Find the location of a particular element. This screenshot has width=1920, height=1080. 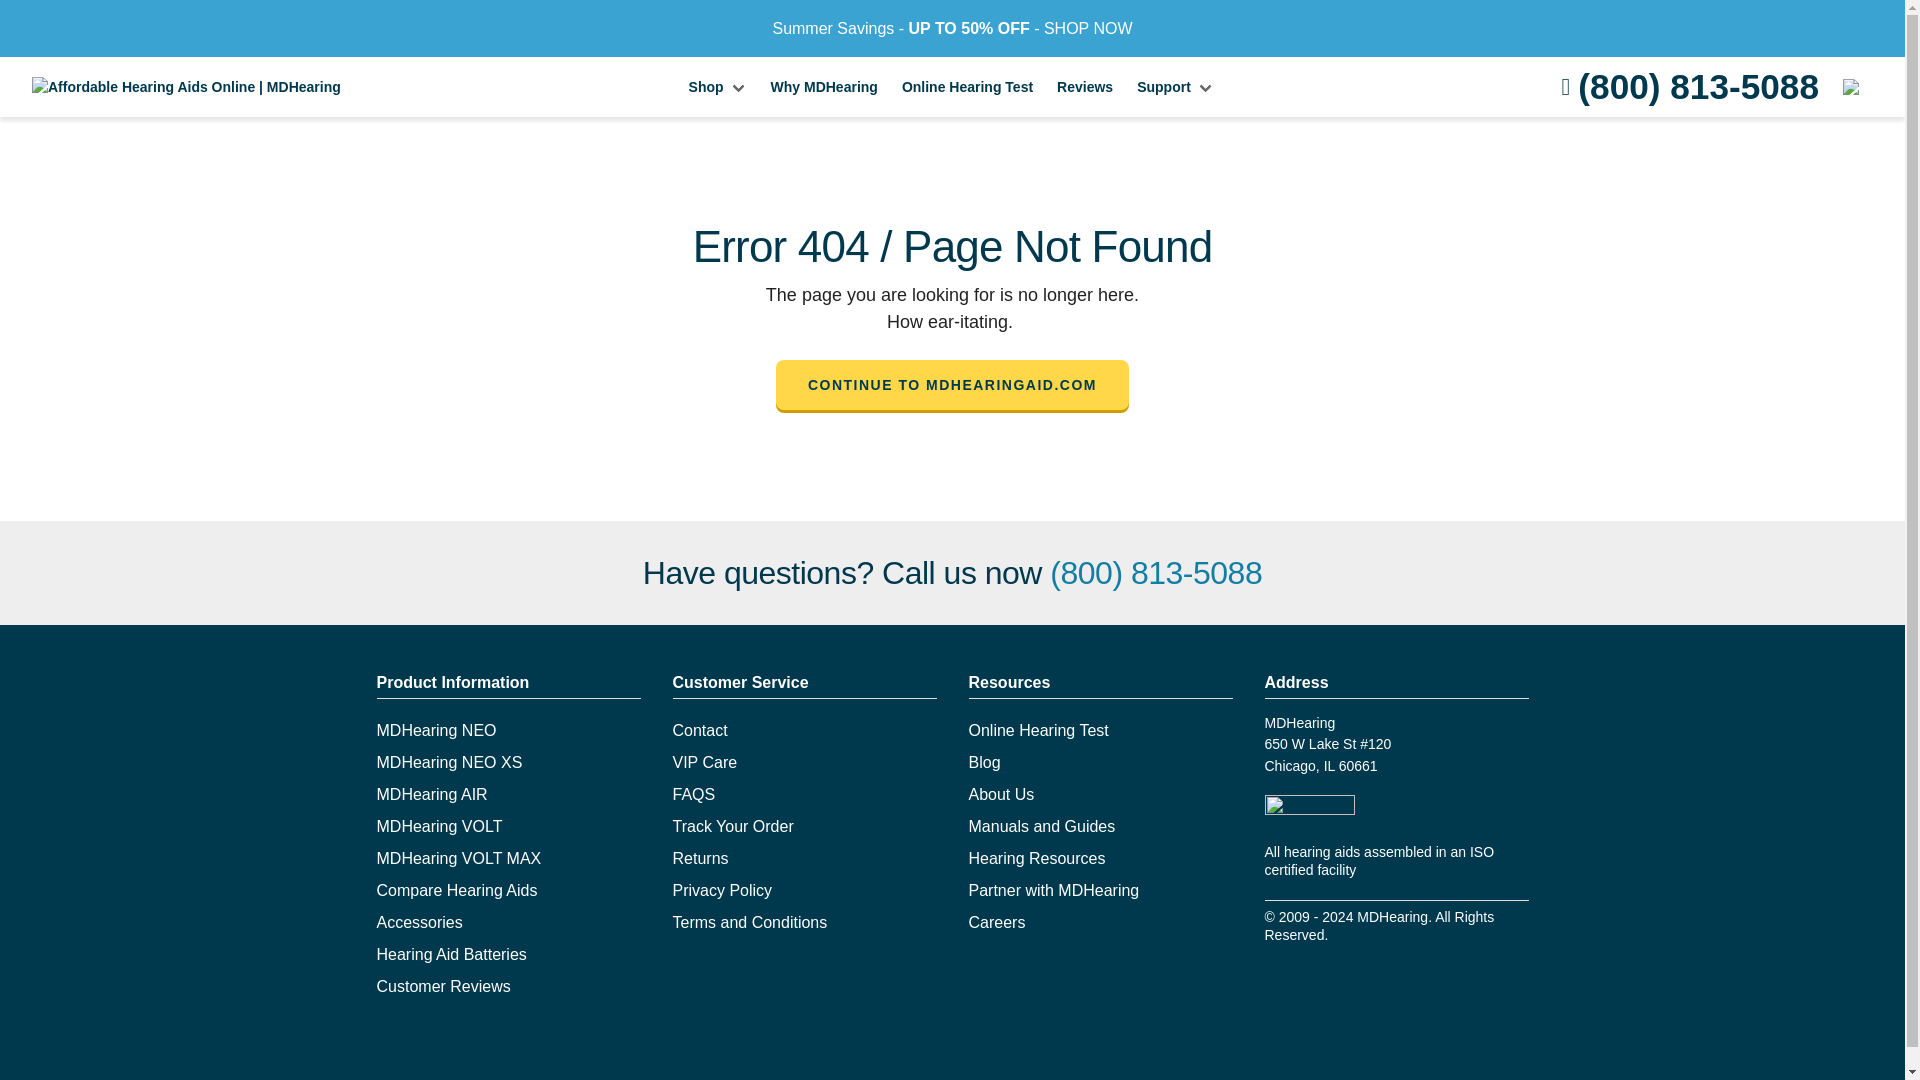

FAQS is located at coordinates (693, 794).